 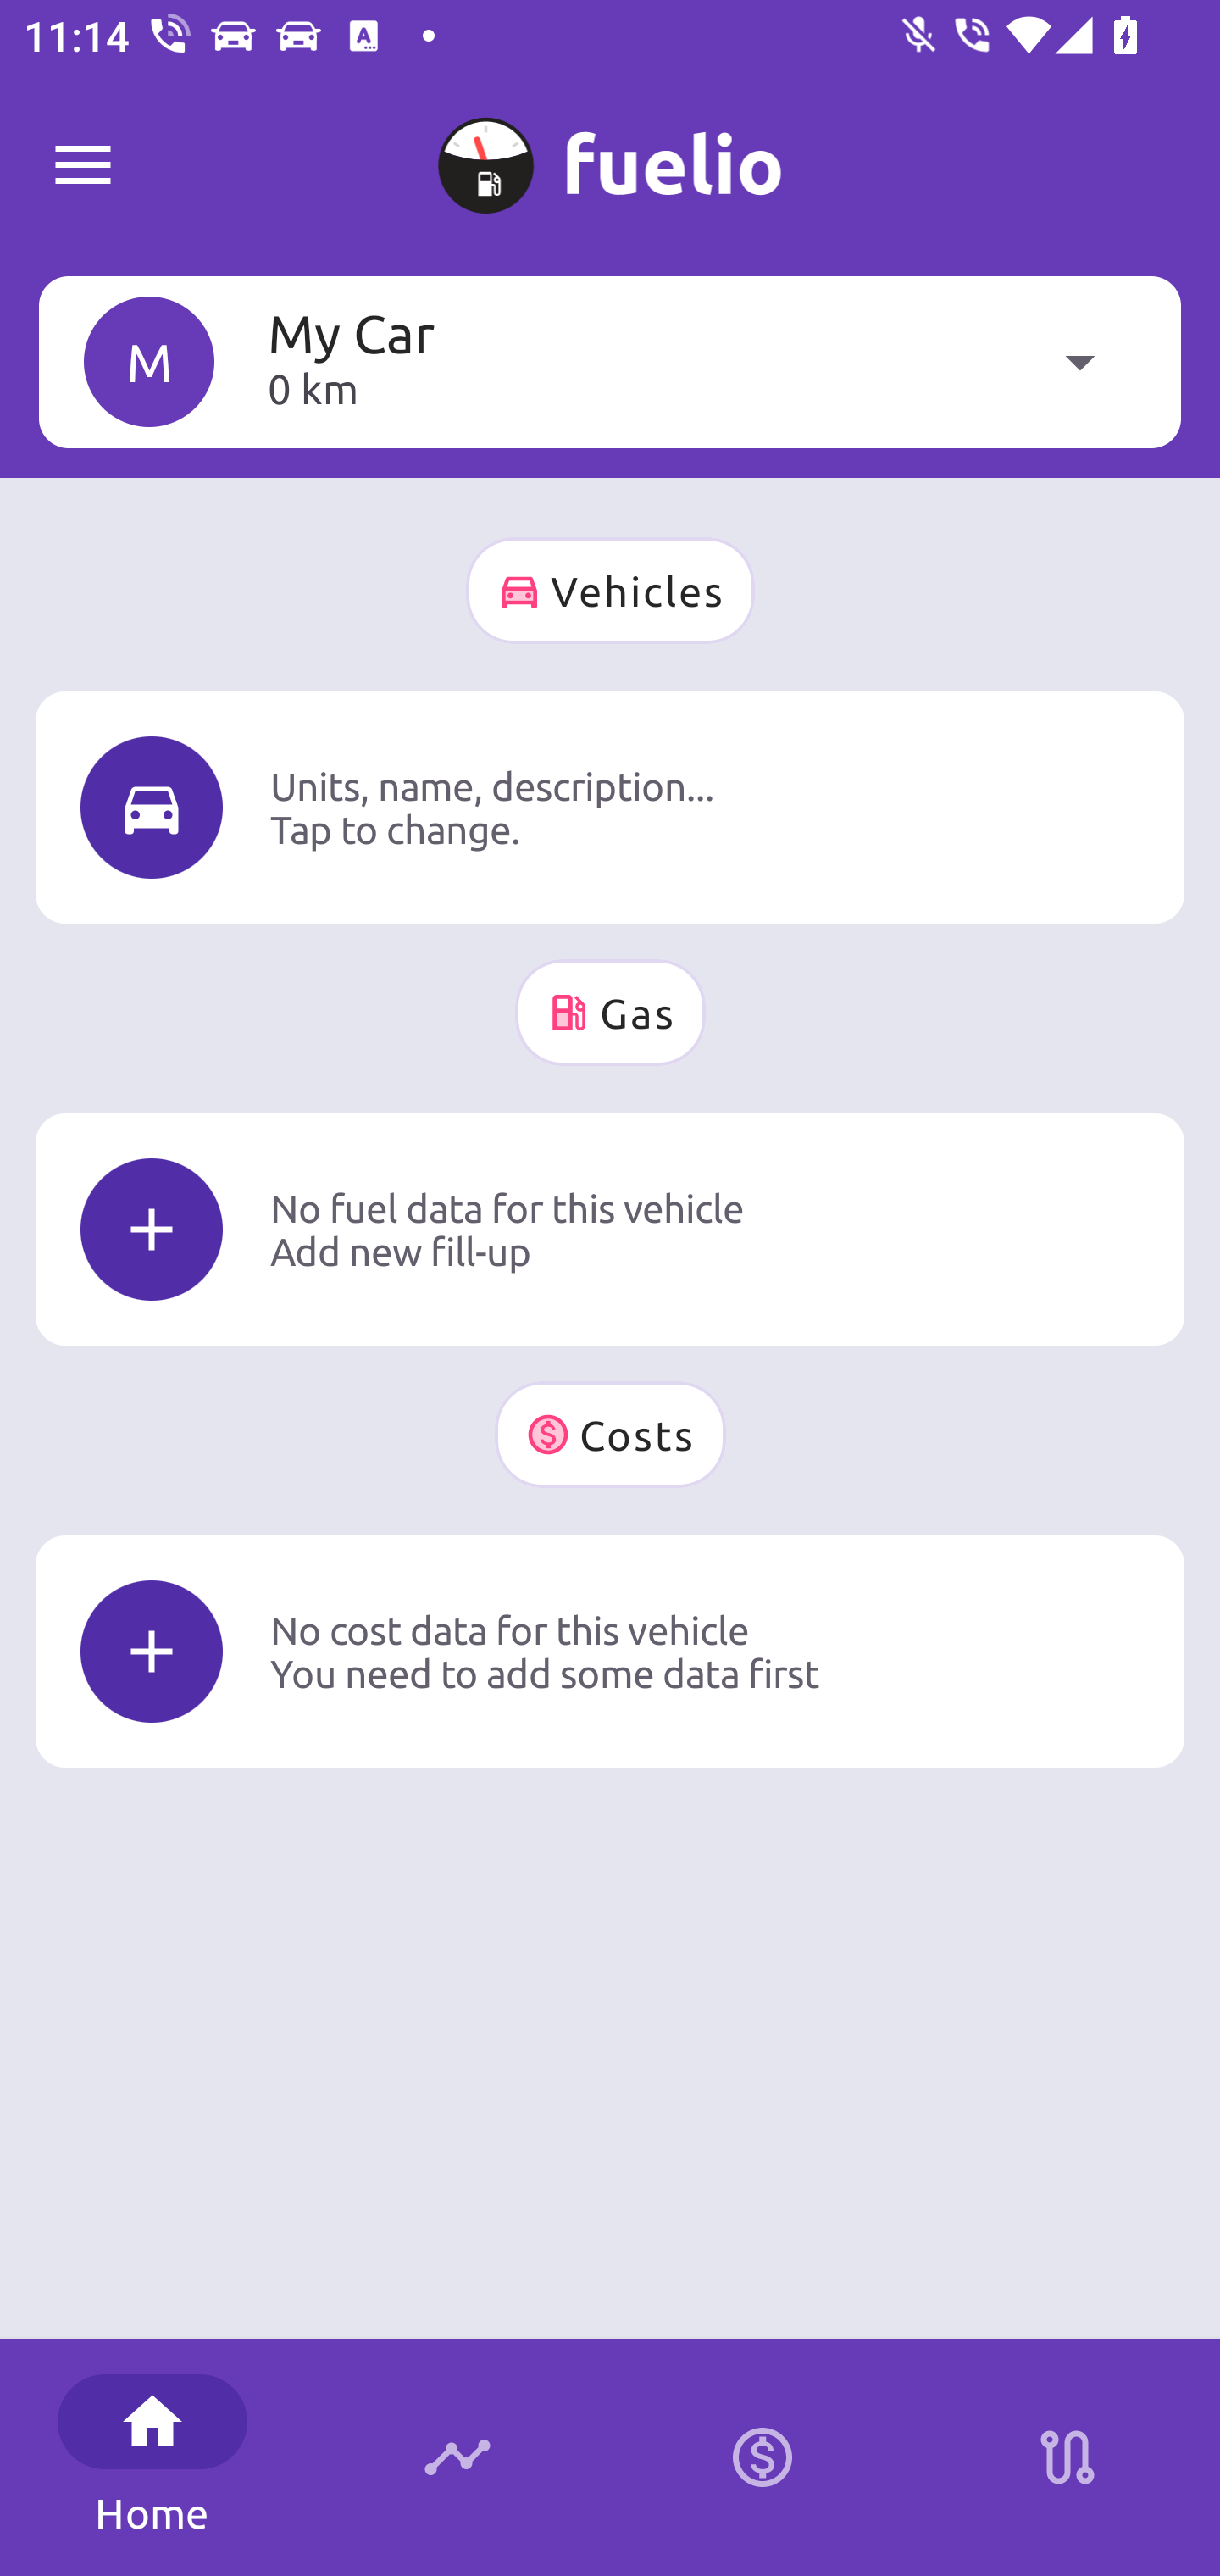 I want to click on M My Car 0 km, so click(x=610, y=361).